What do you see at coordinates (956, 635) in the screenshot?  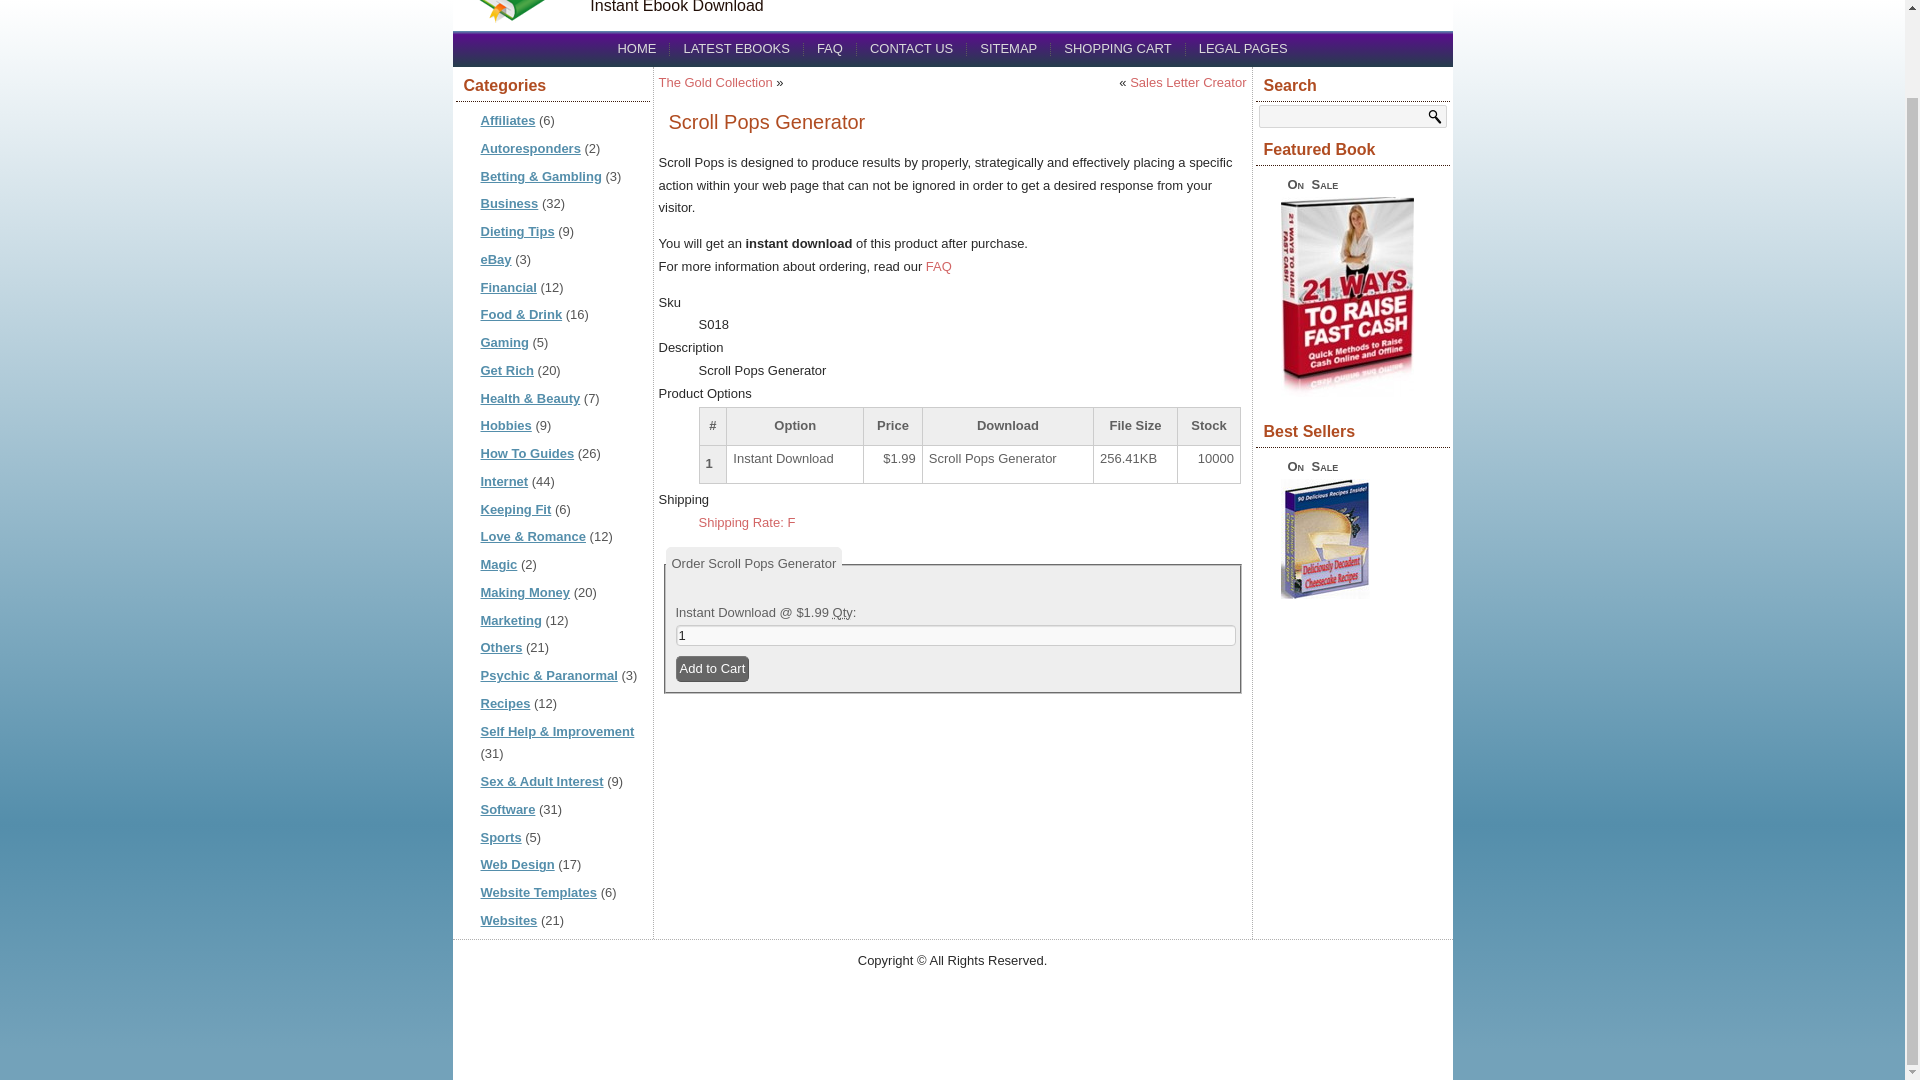 I see `1` at bounding box center [956, 635].